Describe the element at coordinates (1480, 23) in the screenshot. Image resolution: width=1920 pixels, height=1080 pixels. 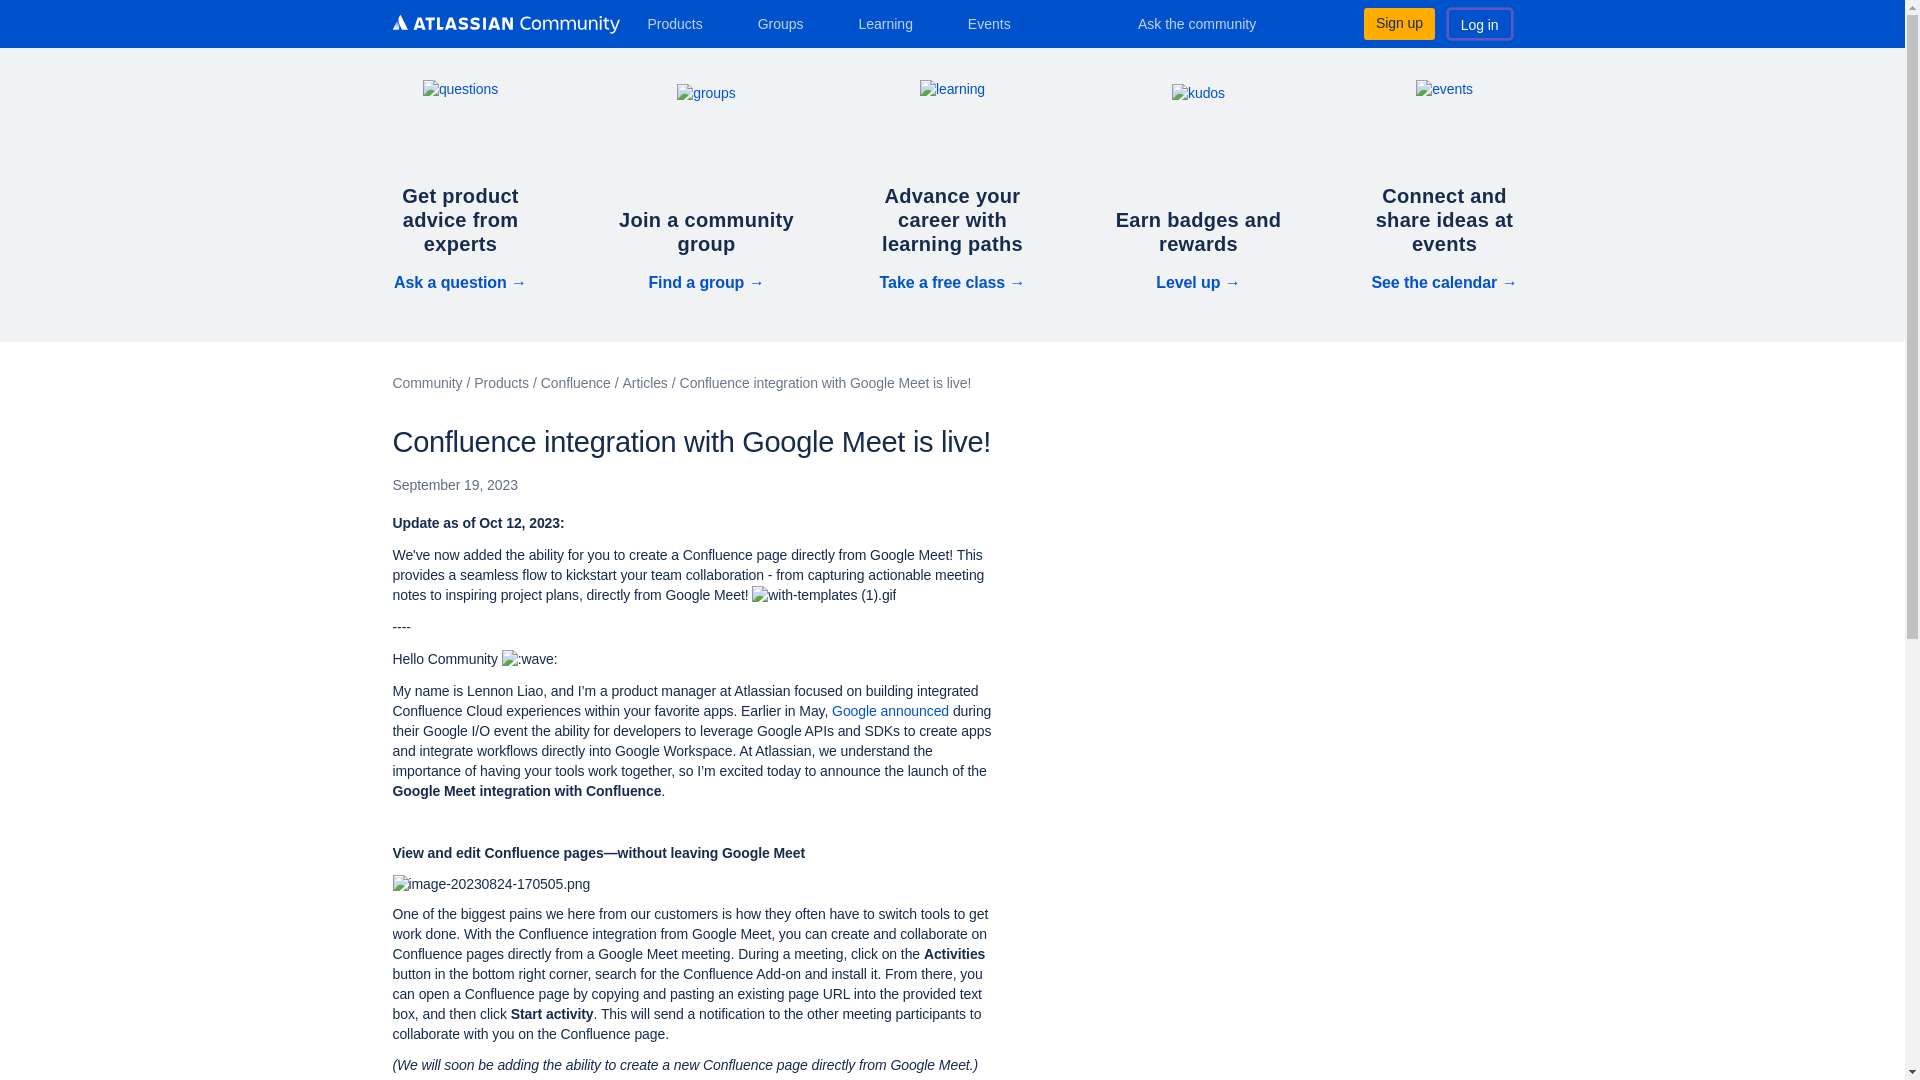
I see `Log in` at that location.